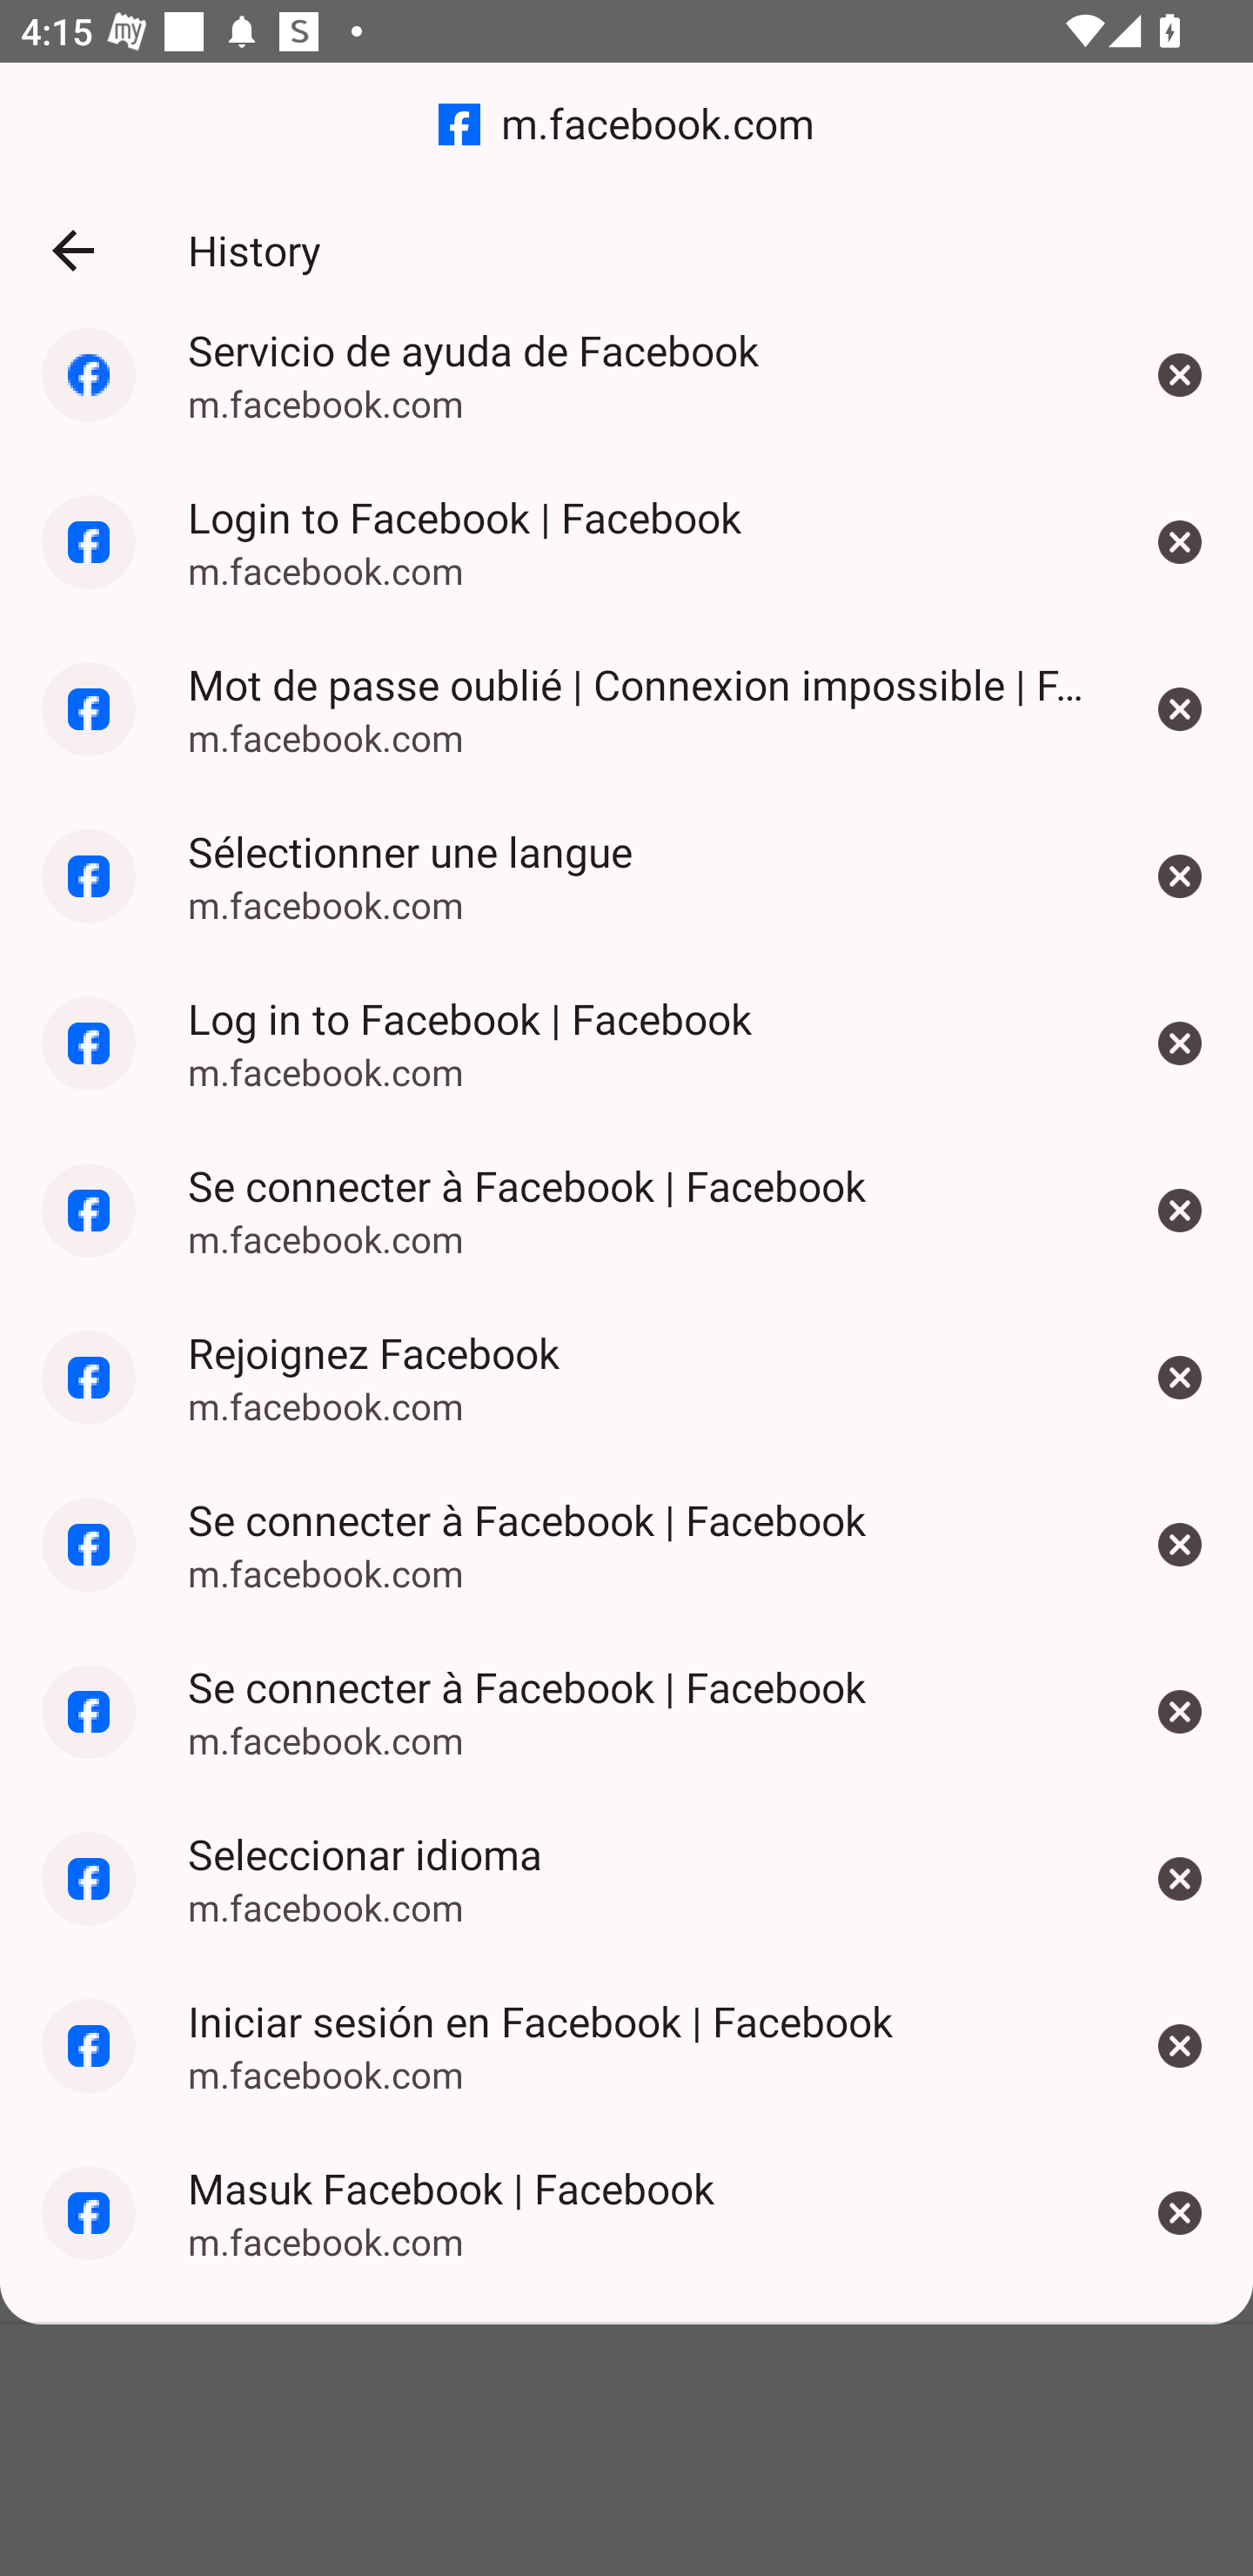 The width and height of the screenshot is (1253, 2576). What do you see at coordinates (72, 251) in the screenshot?
I see `Back` at bounding box center [72, 251].